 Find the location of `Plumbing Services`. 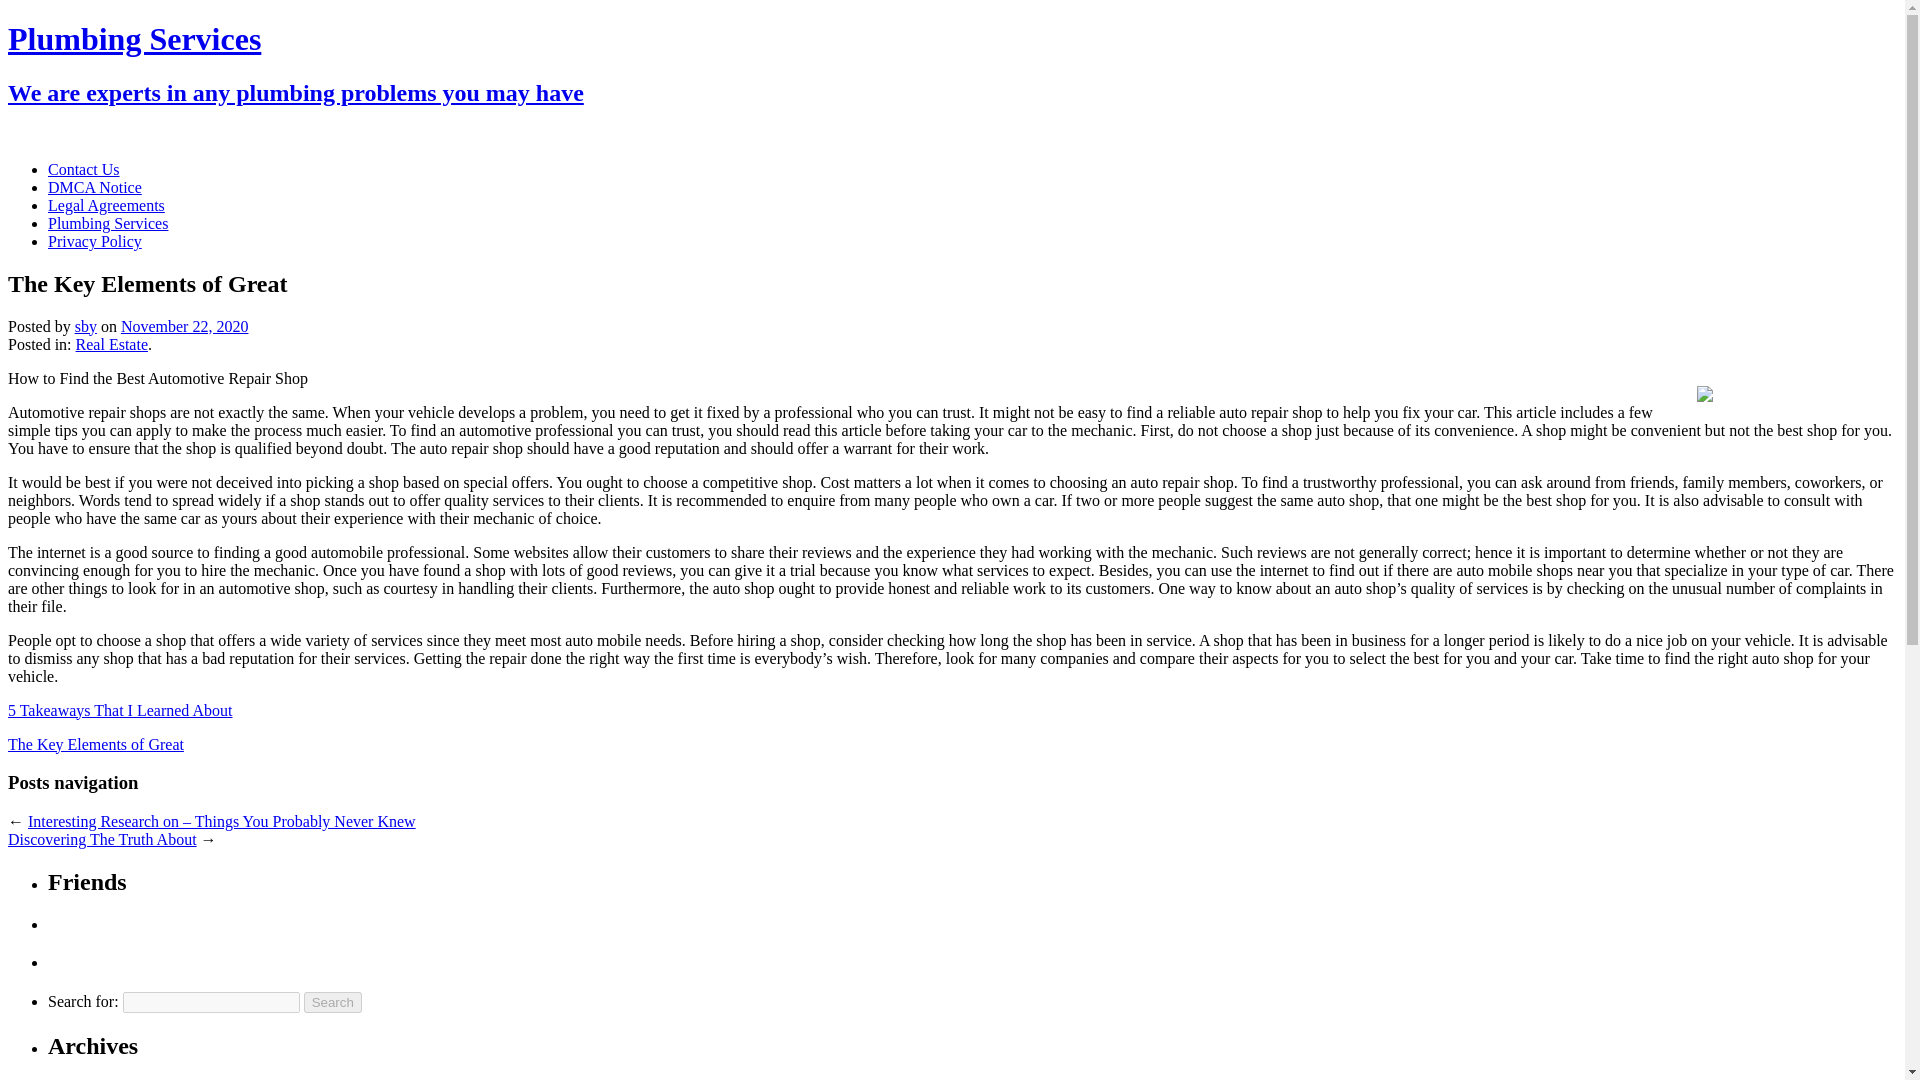

Plumbing Services is located at coordinates (108, 223).